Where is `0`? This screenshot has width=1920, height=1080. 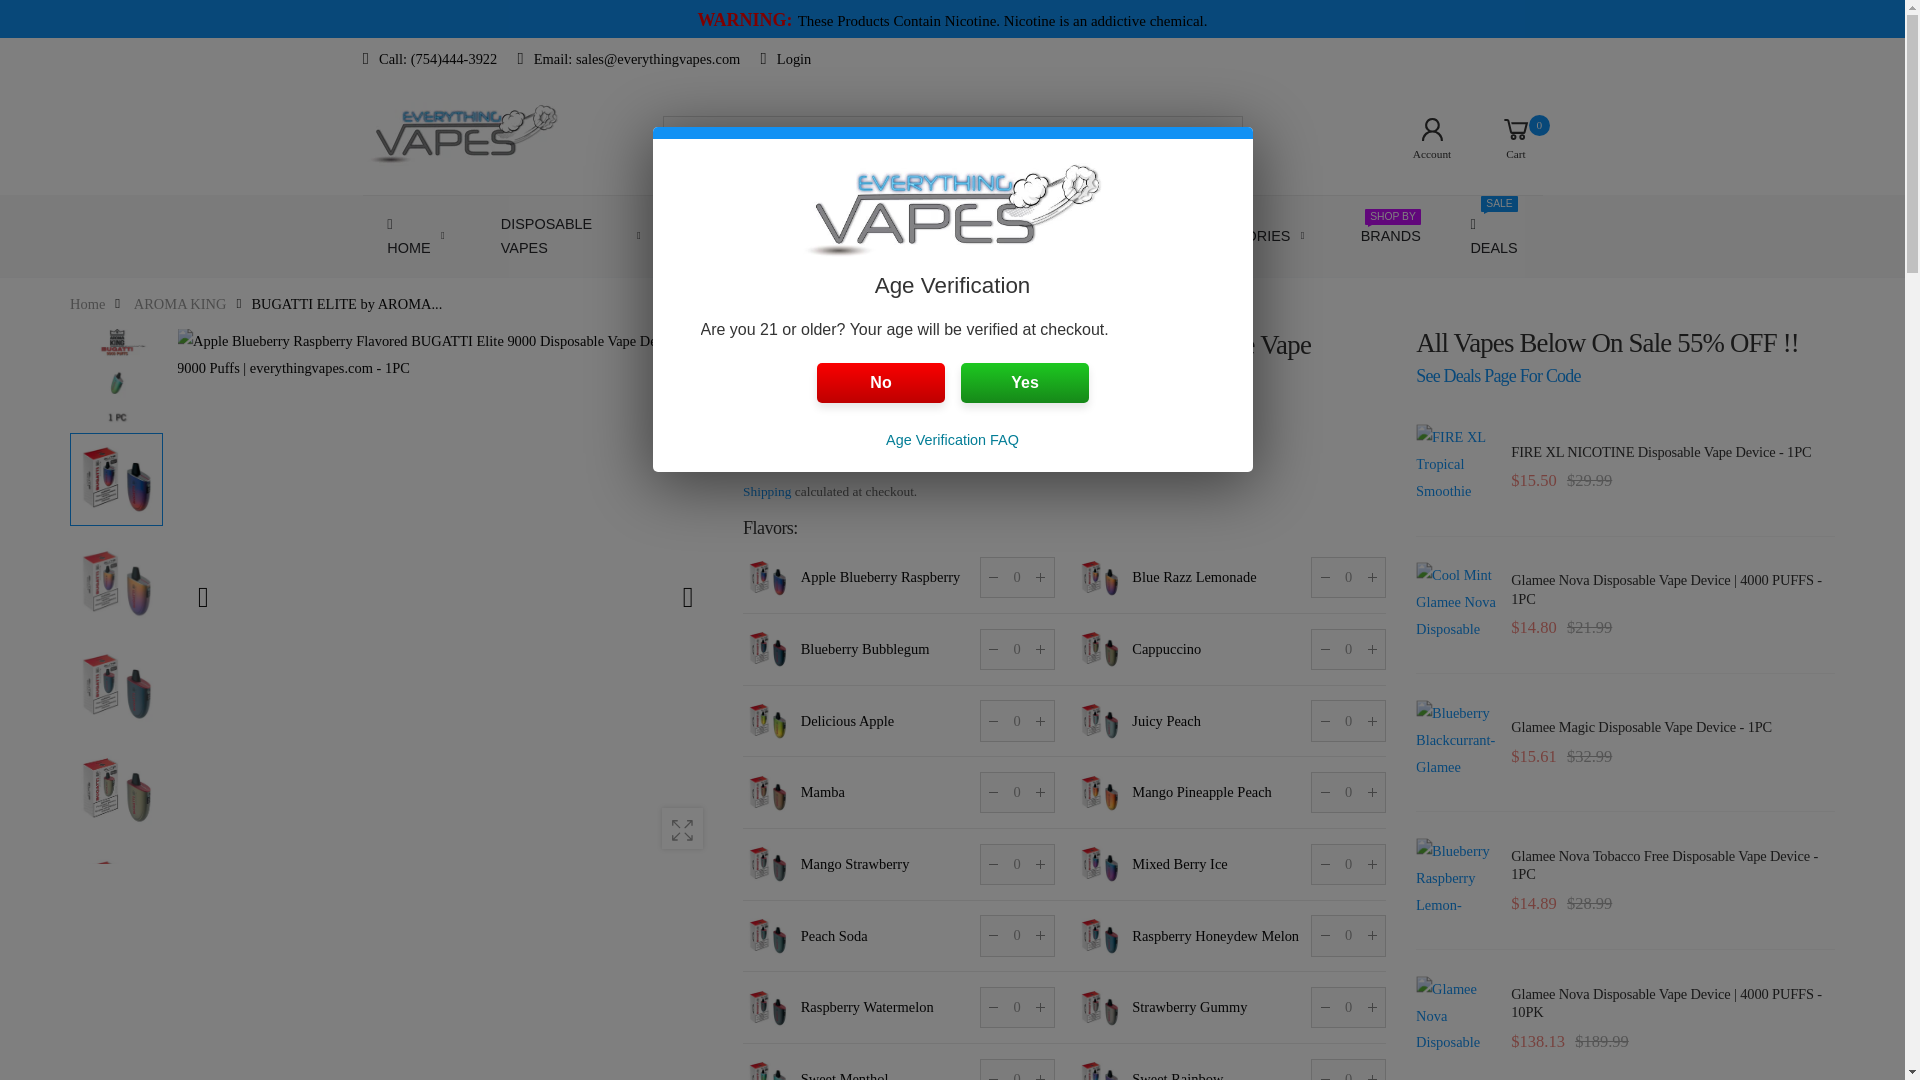 0 is located at coordinates (1348, 792).